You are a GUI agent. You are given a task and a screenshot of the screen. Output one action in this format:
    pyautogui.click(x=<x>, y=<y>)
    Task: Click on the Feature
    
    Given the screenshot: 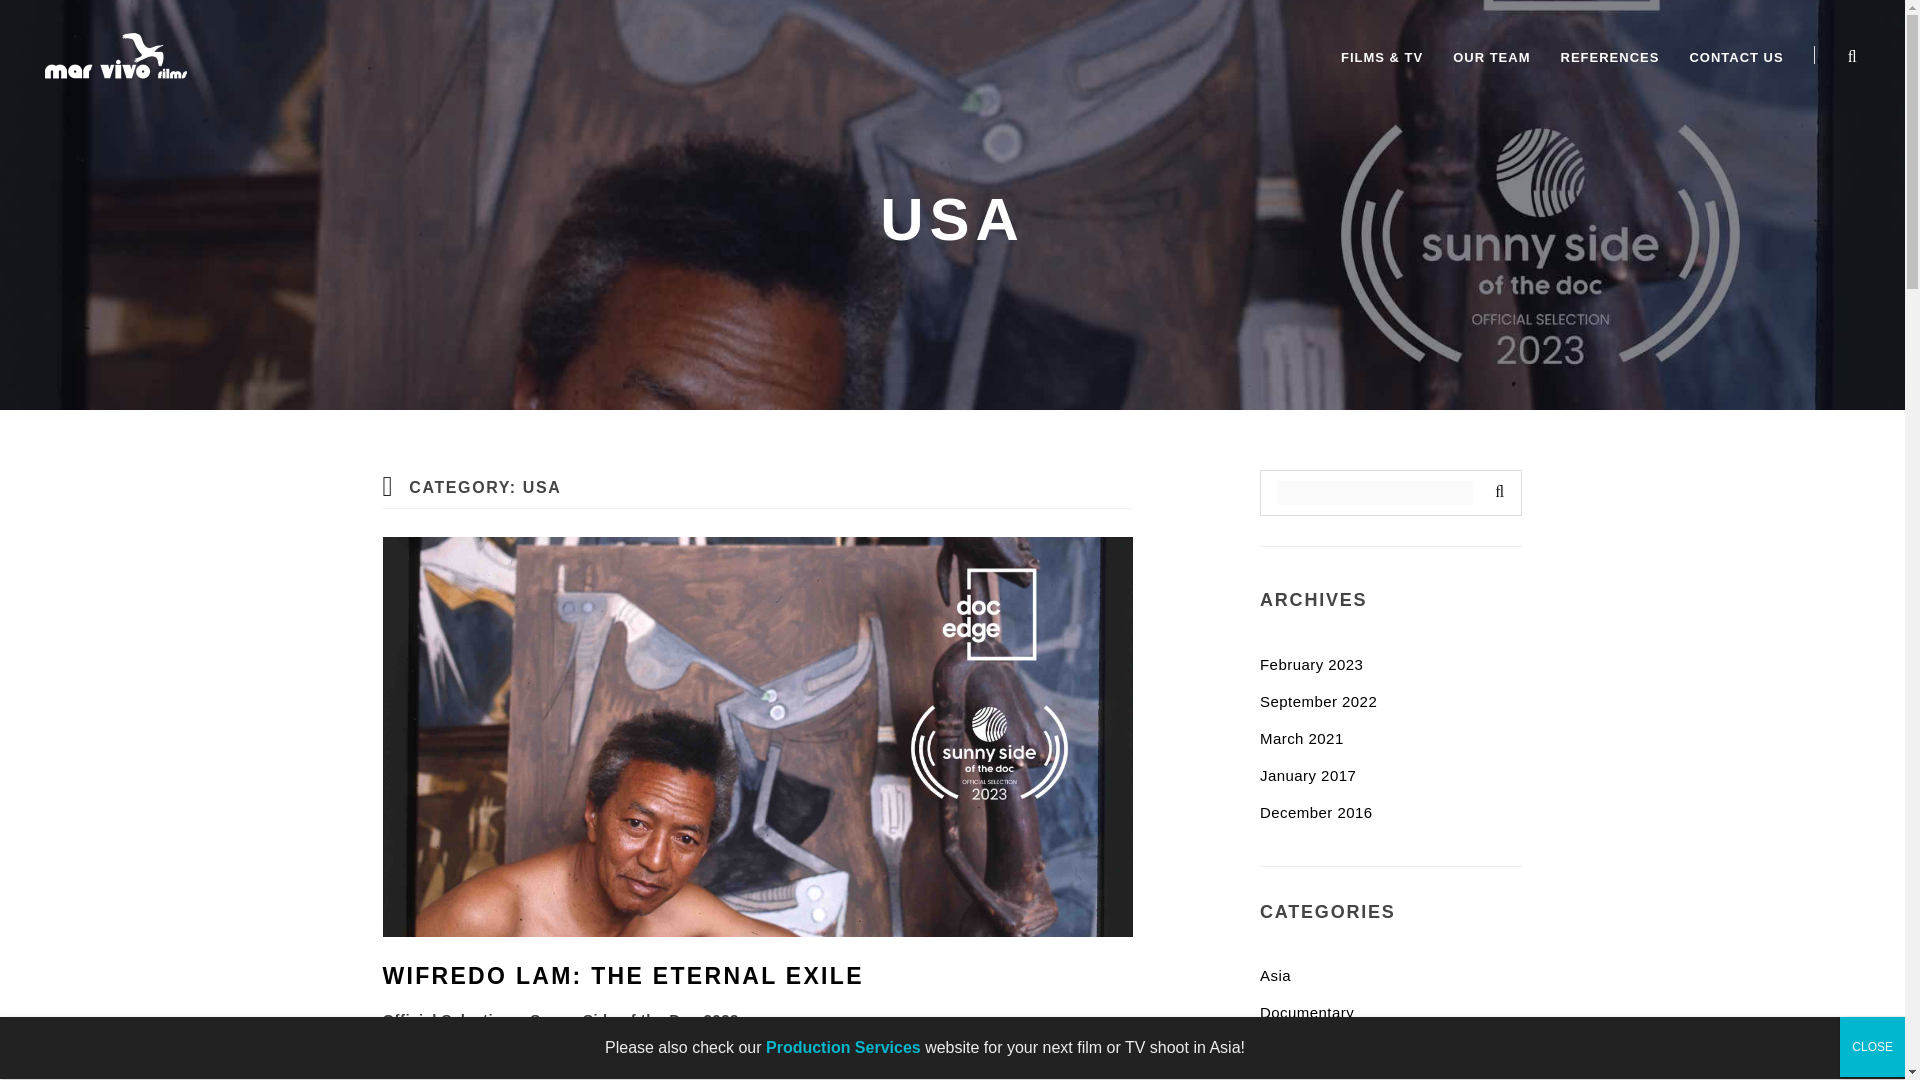 What is the action you would take?
    pyautogui.click(x=1287, y=1078)
    